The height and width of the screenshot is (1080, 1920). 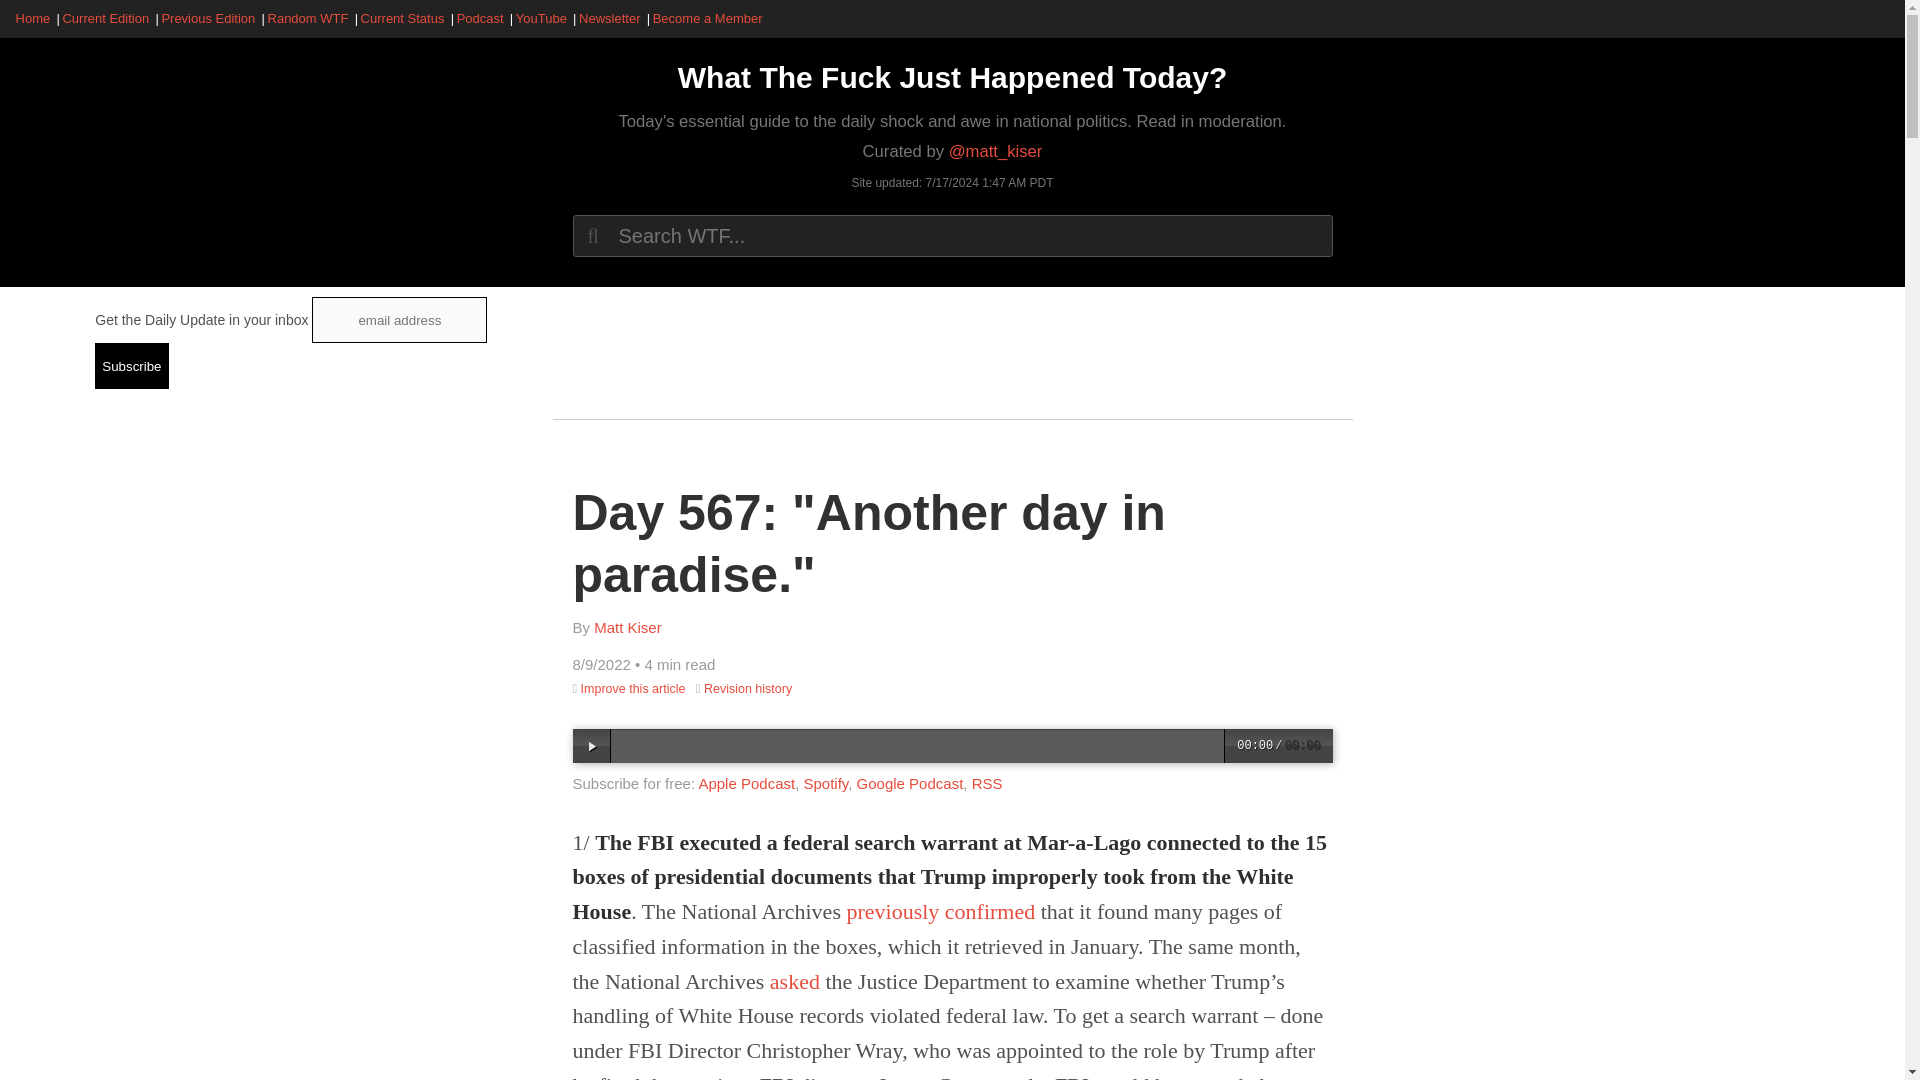 I want to click on Spotify, so click(x=825, y=783).